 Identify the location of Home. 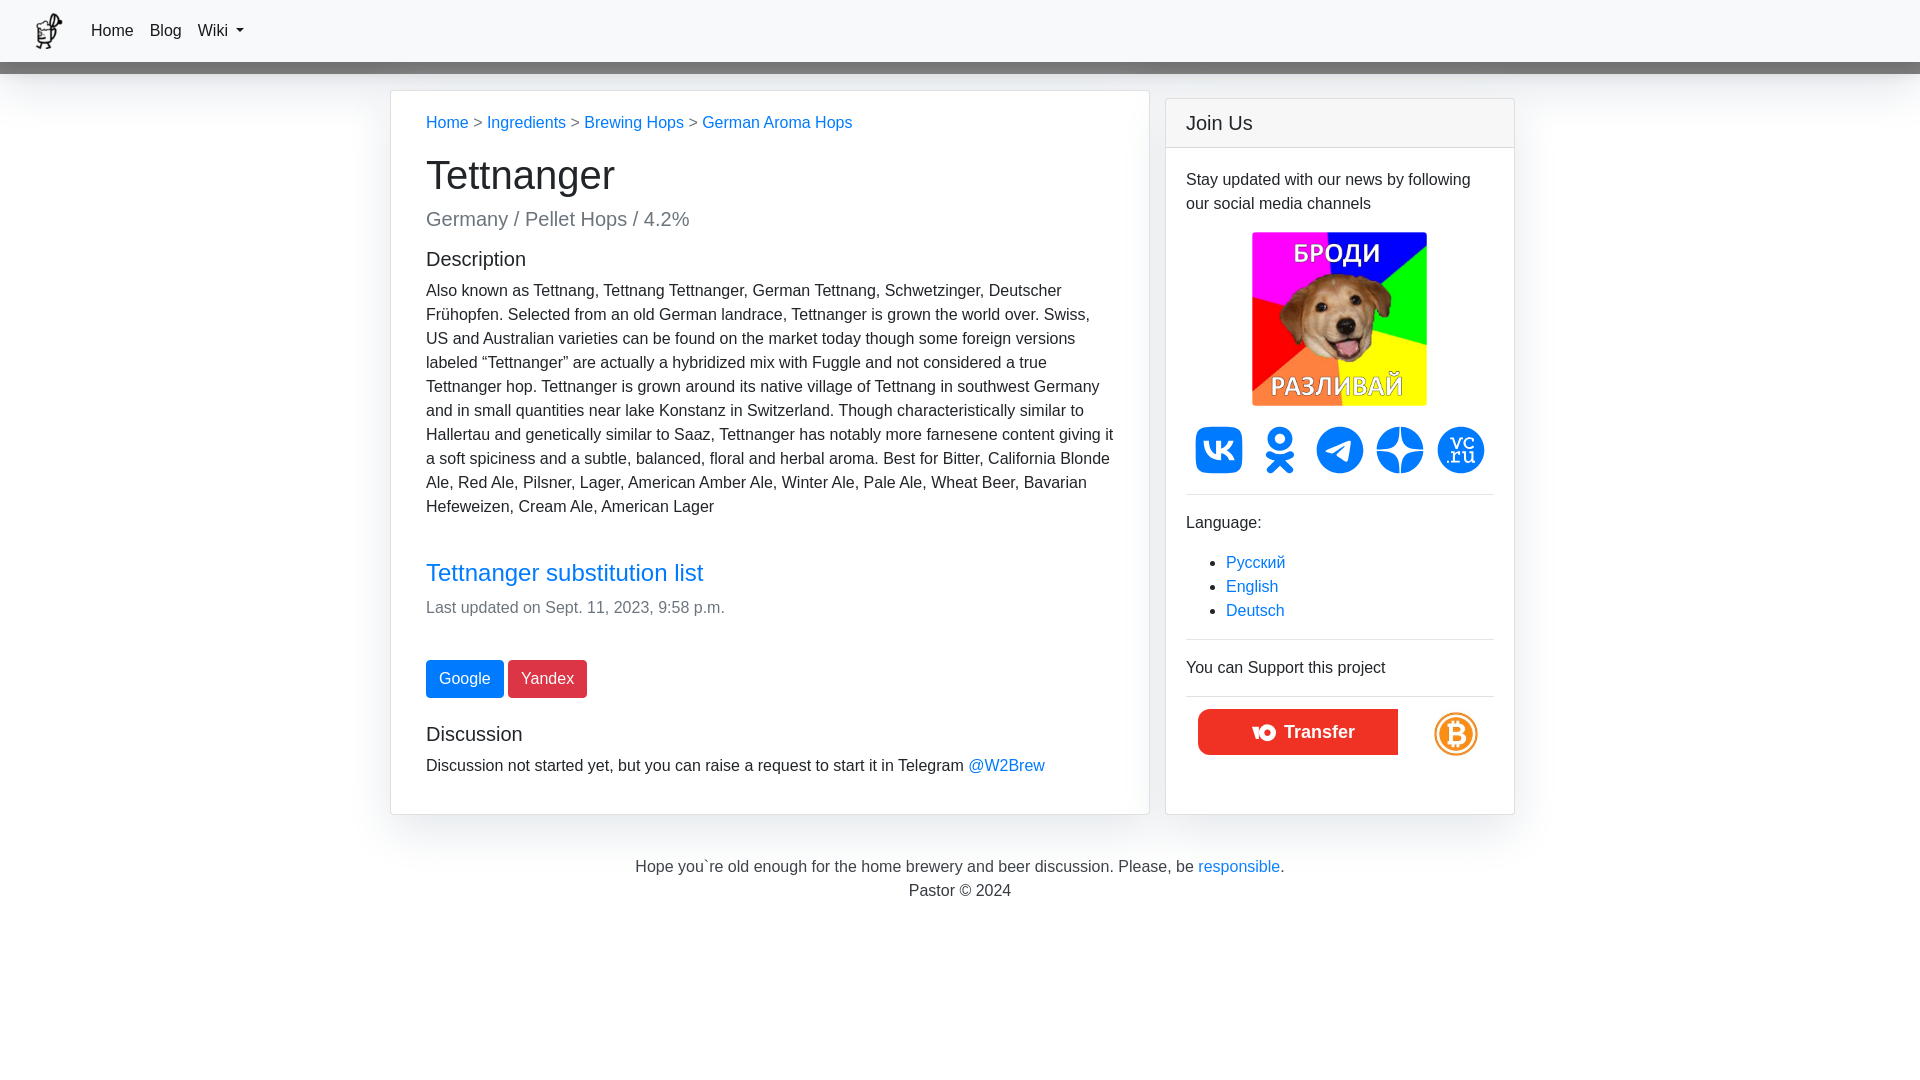
(447, 122).